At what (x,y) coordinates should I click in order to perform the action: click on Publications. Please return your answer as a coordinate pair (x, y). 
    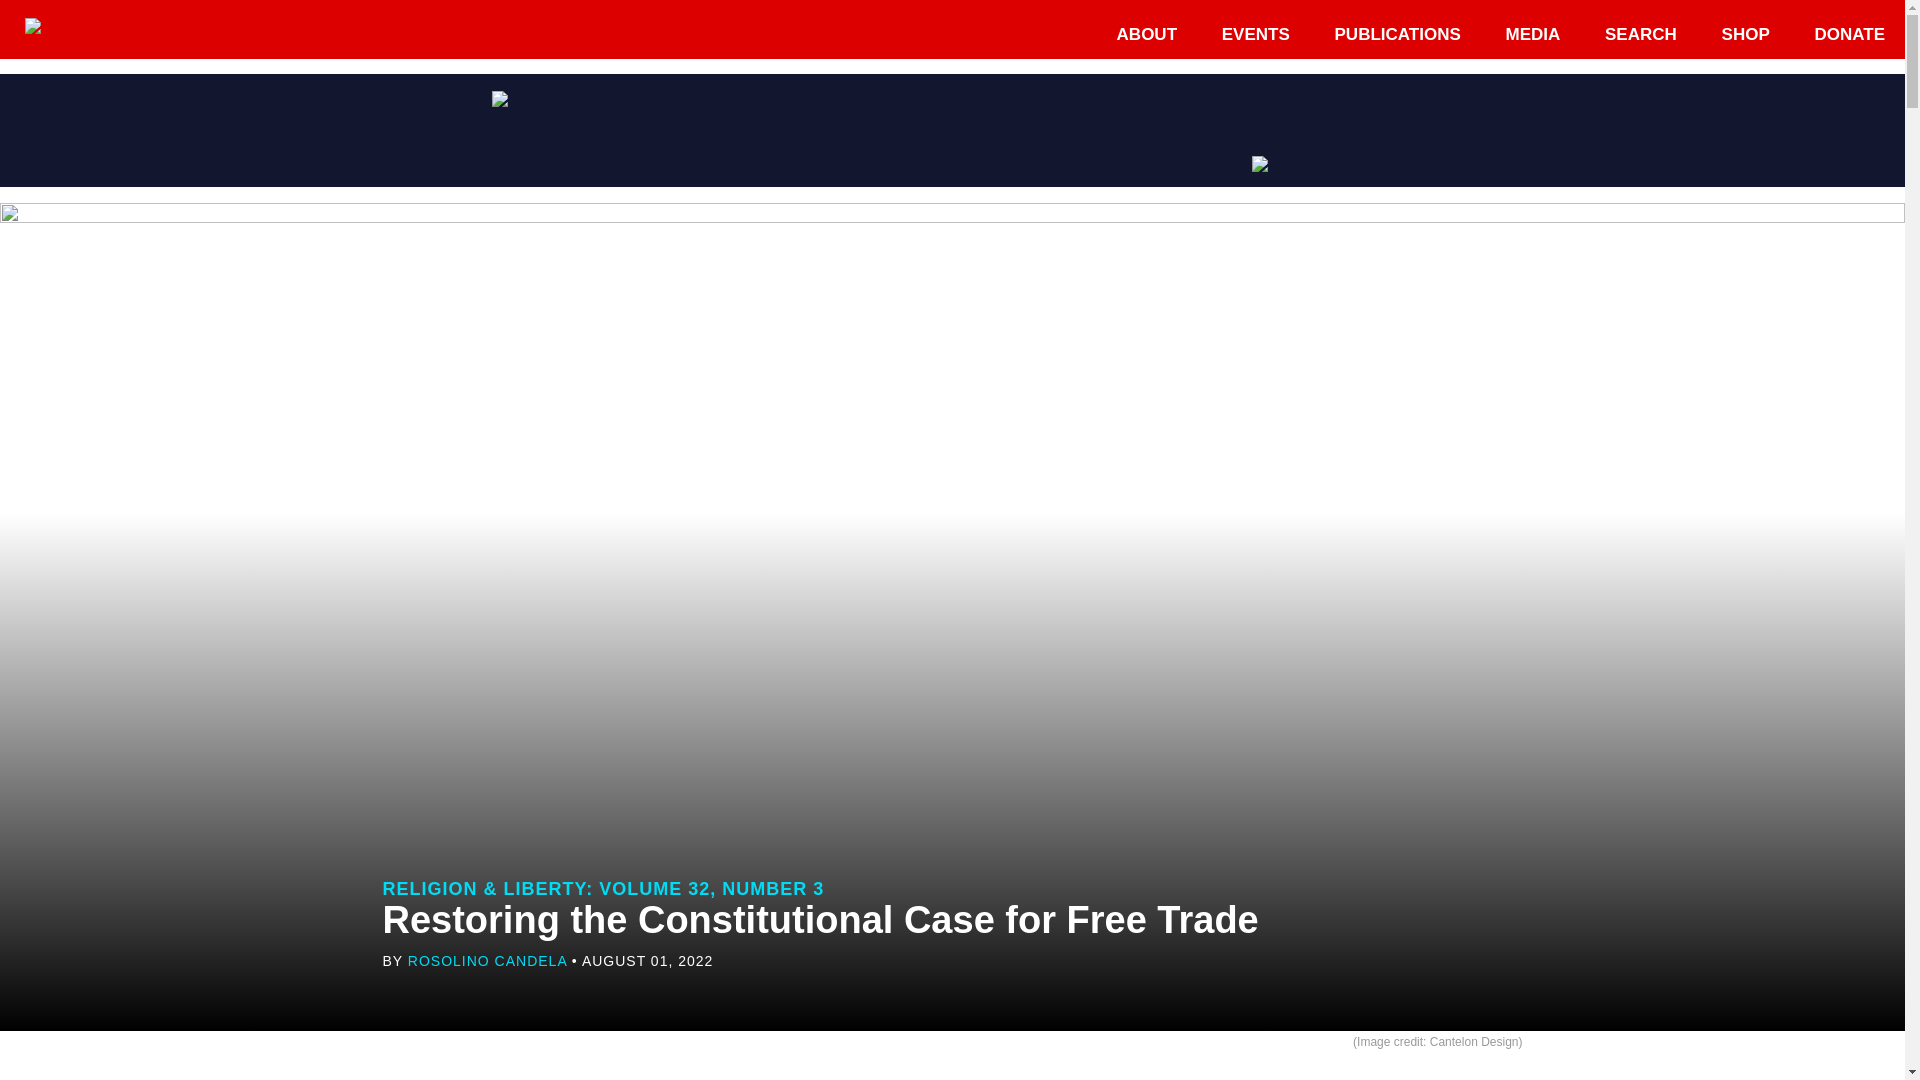
    Looking at the image, I should click on (1398, 34).